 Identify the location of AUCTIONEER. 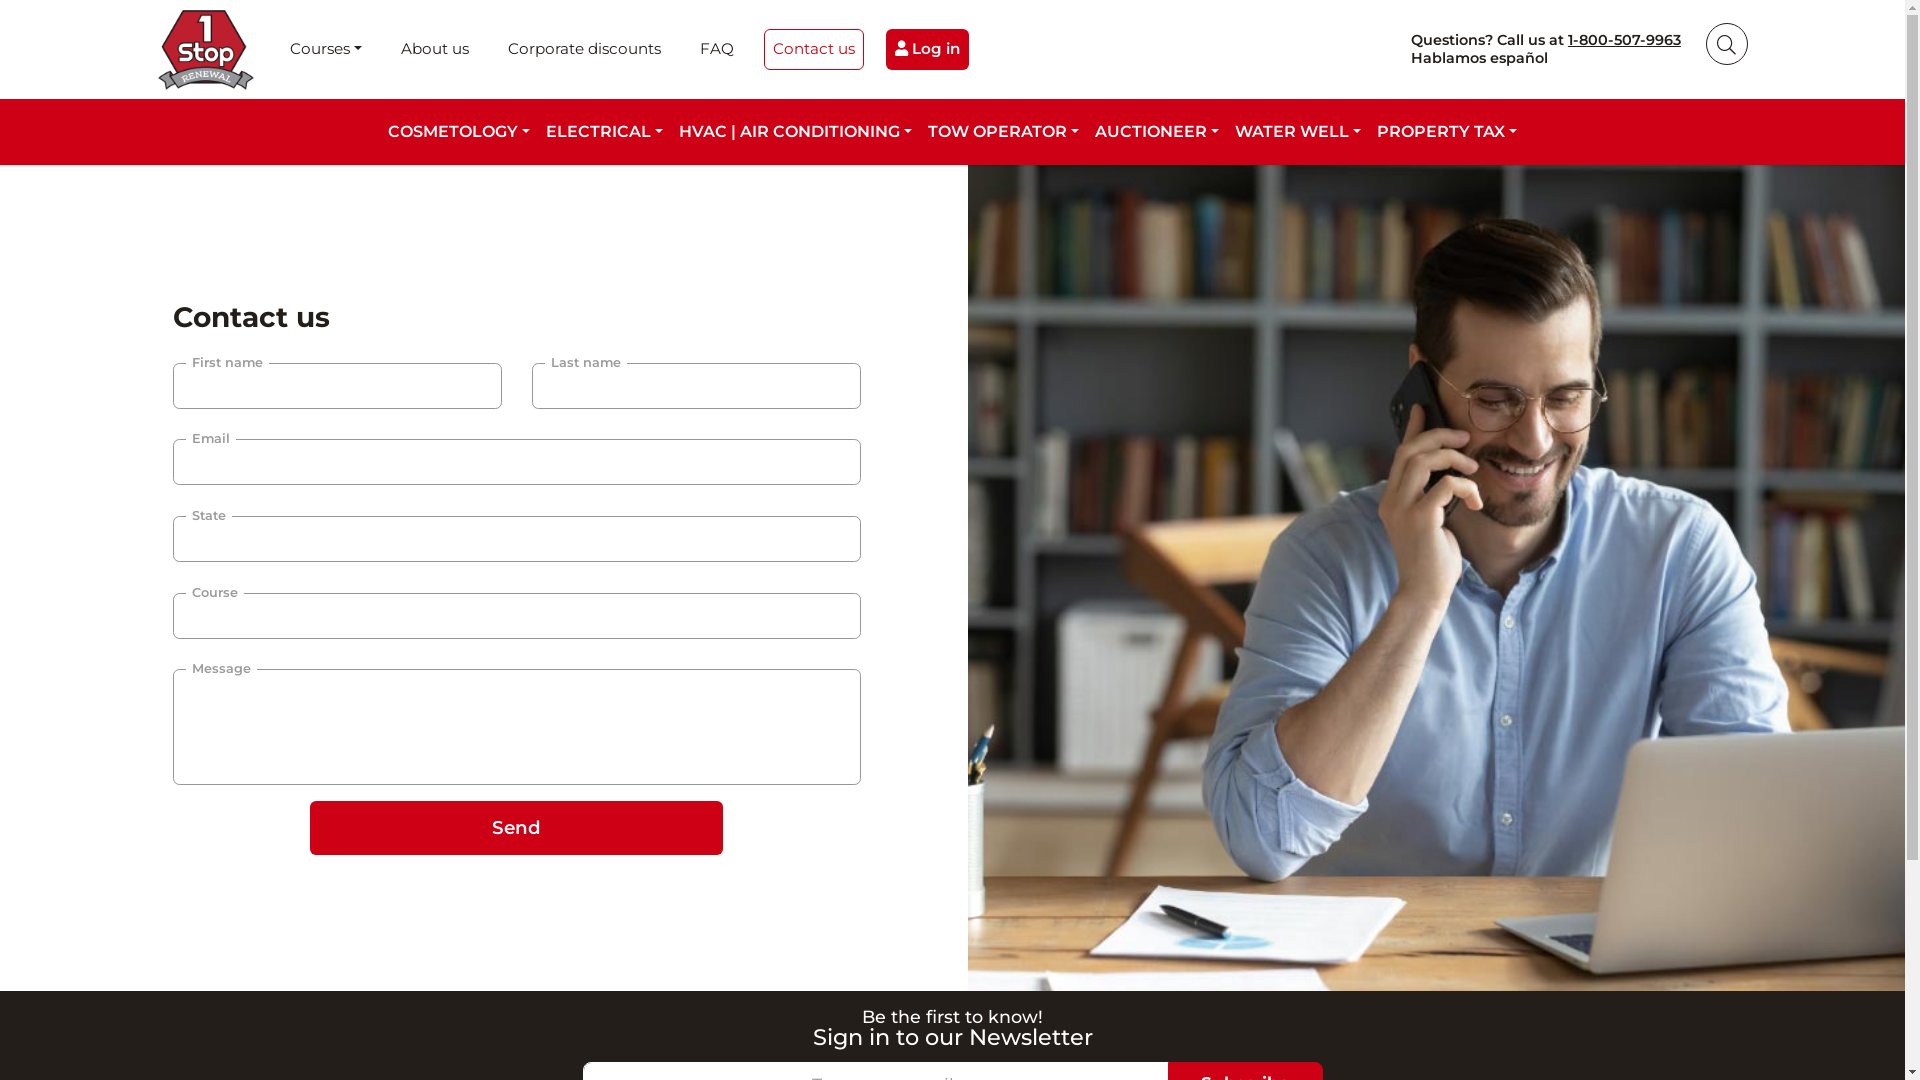
(1151, 132).